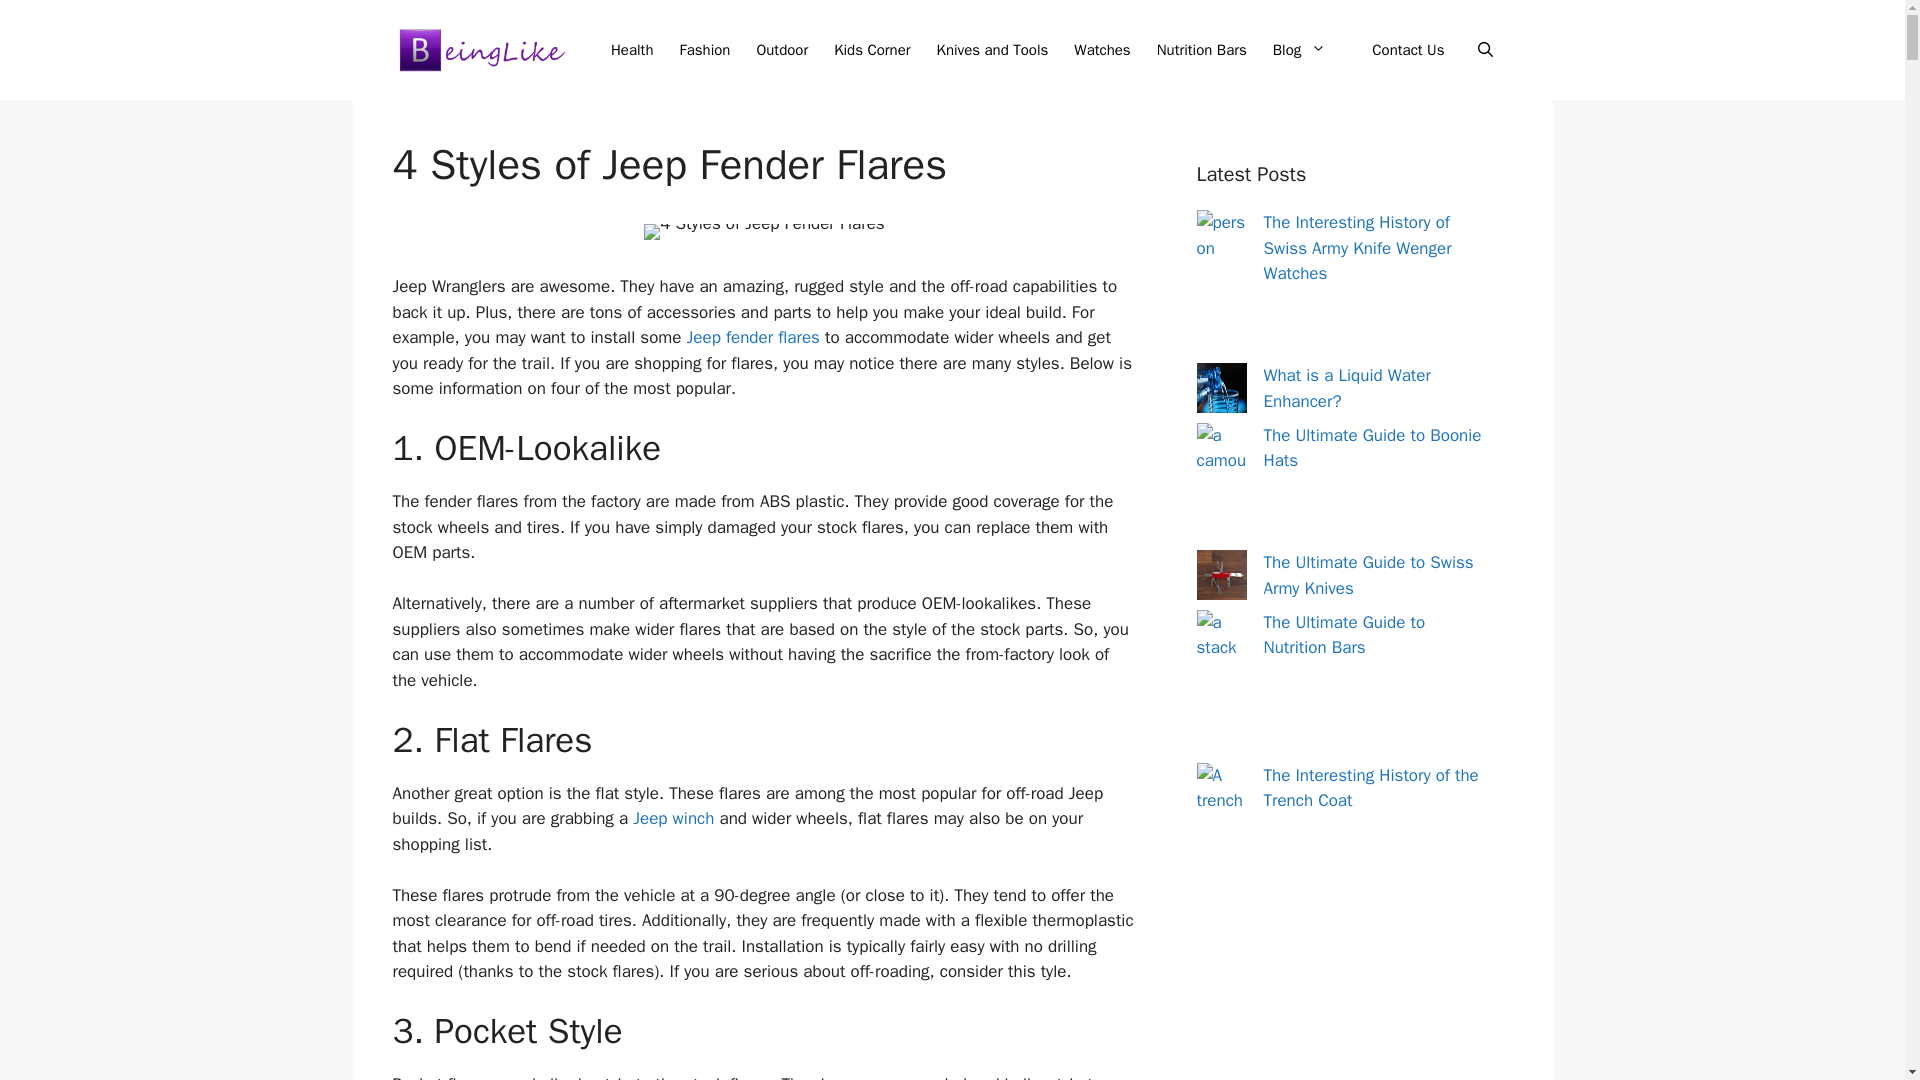 This screenshot has height=1080, width=1920. Describe the element at coordinates (632, 50) in the screenshot. I see `Health` at that location.